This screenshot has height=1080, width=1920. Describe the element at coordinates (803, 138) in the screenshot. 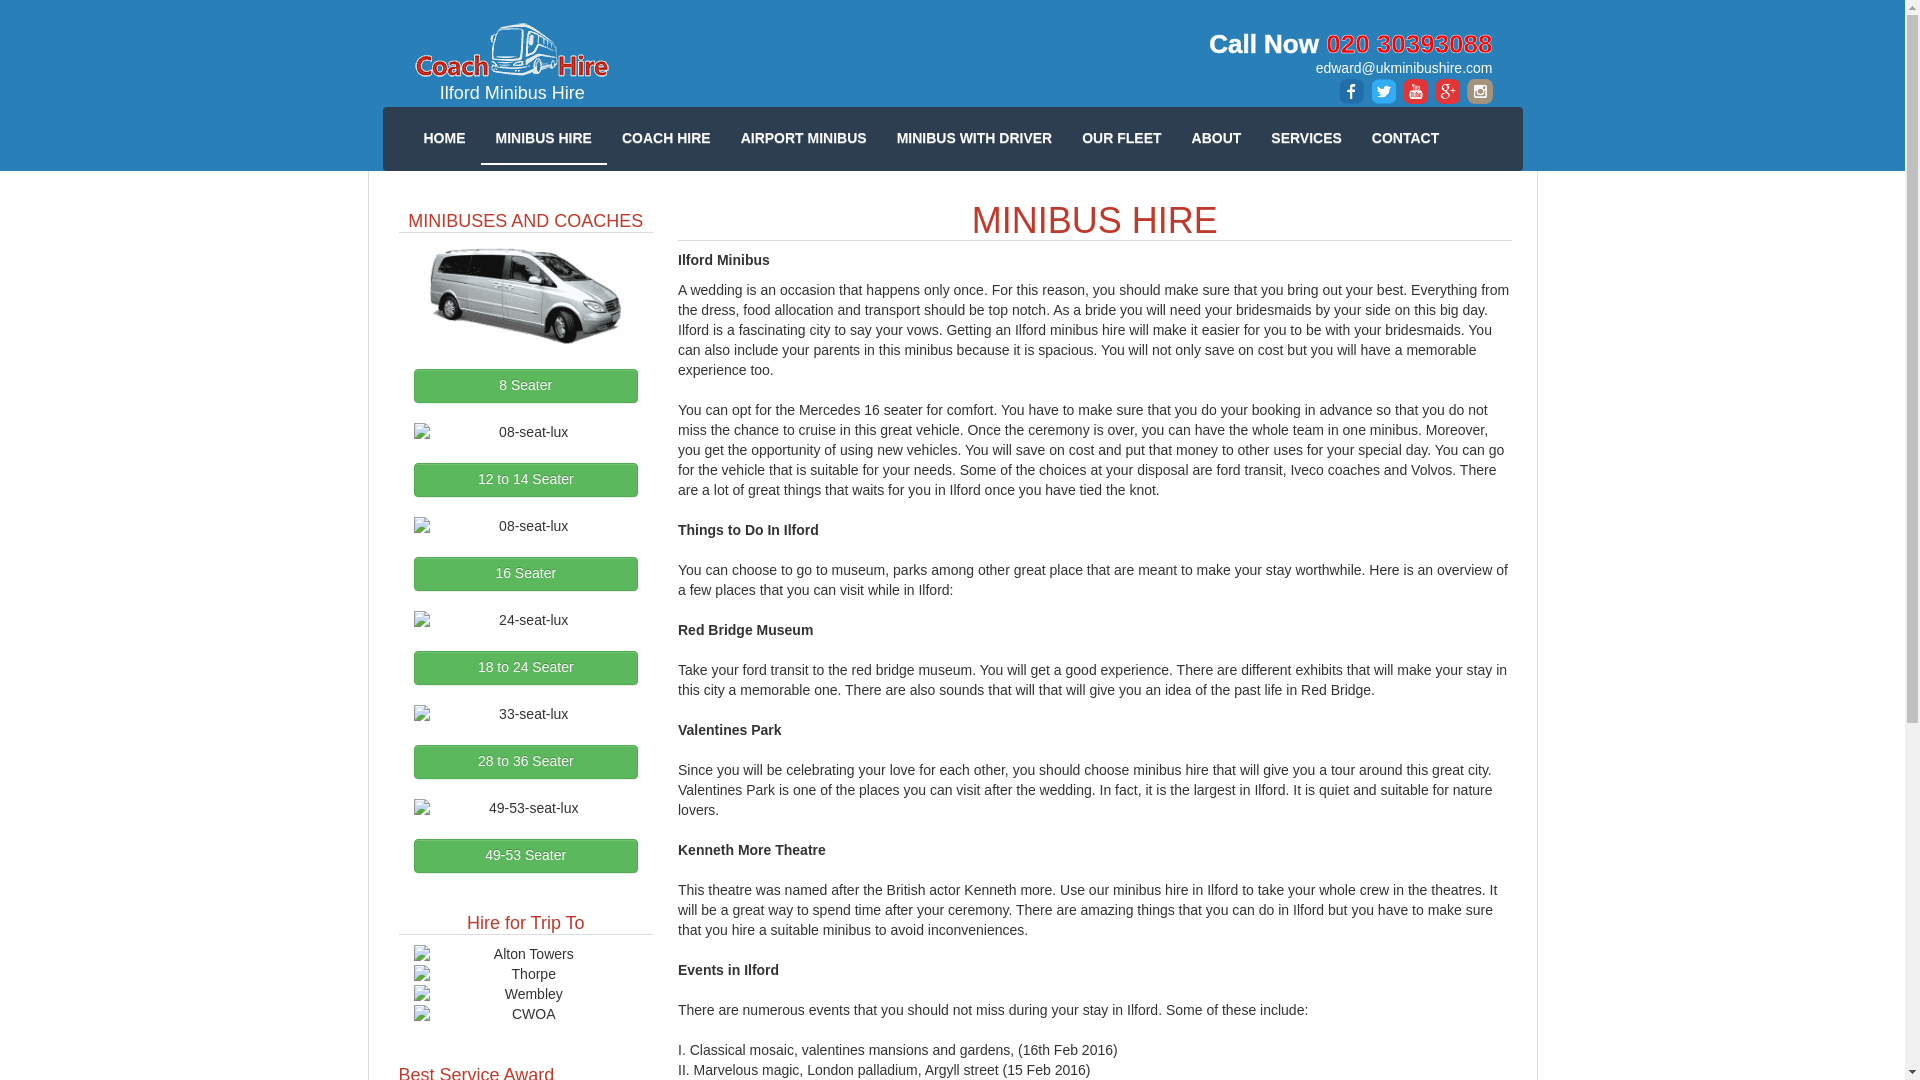

I see `AIRPORT MINIBUS` at that location.